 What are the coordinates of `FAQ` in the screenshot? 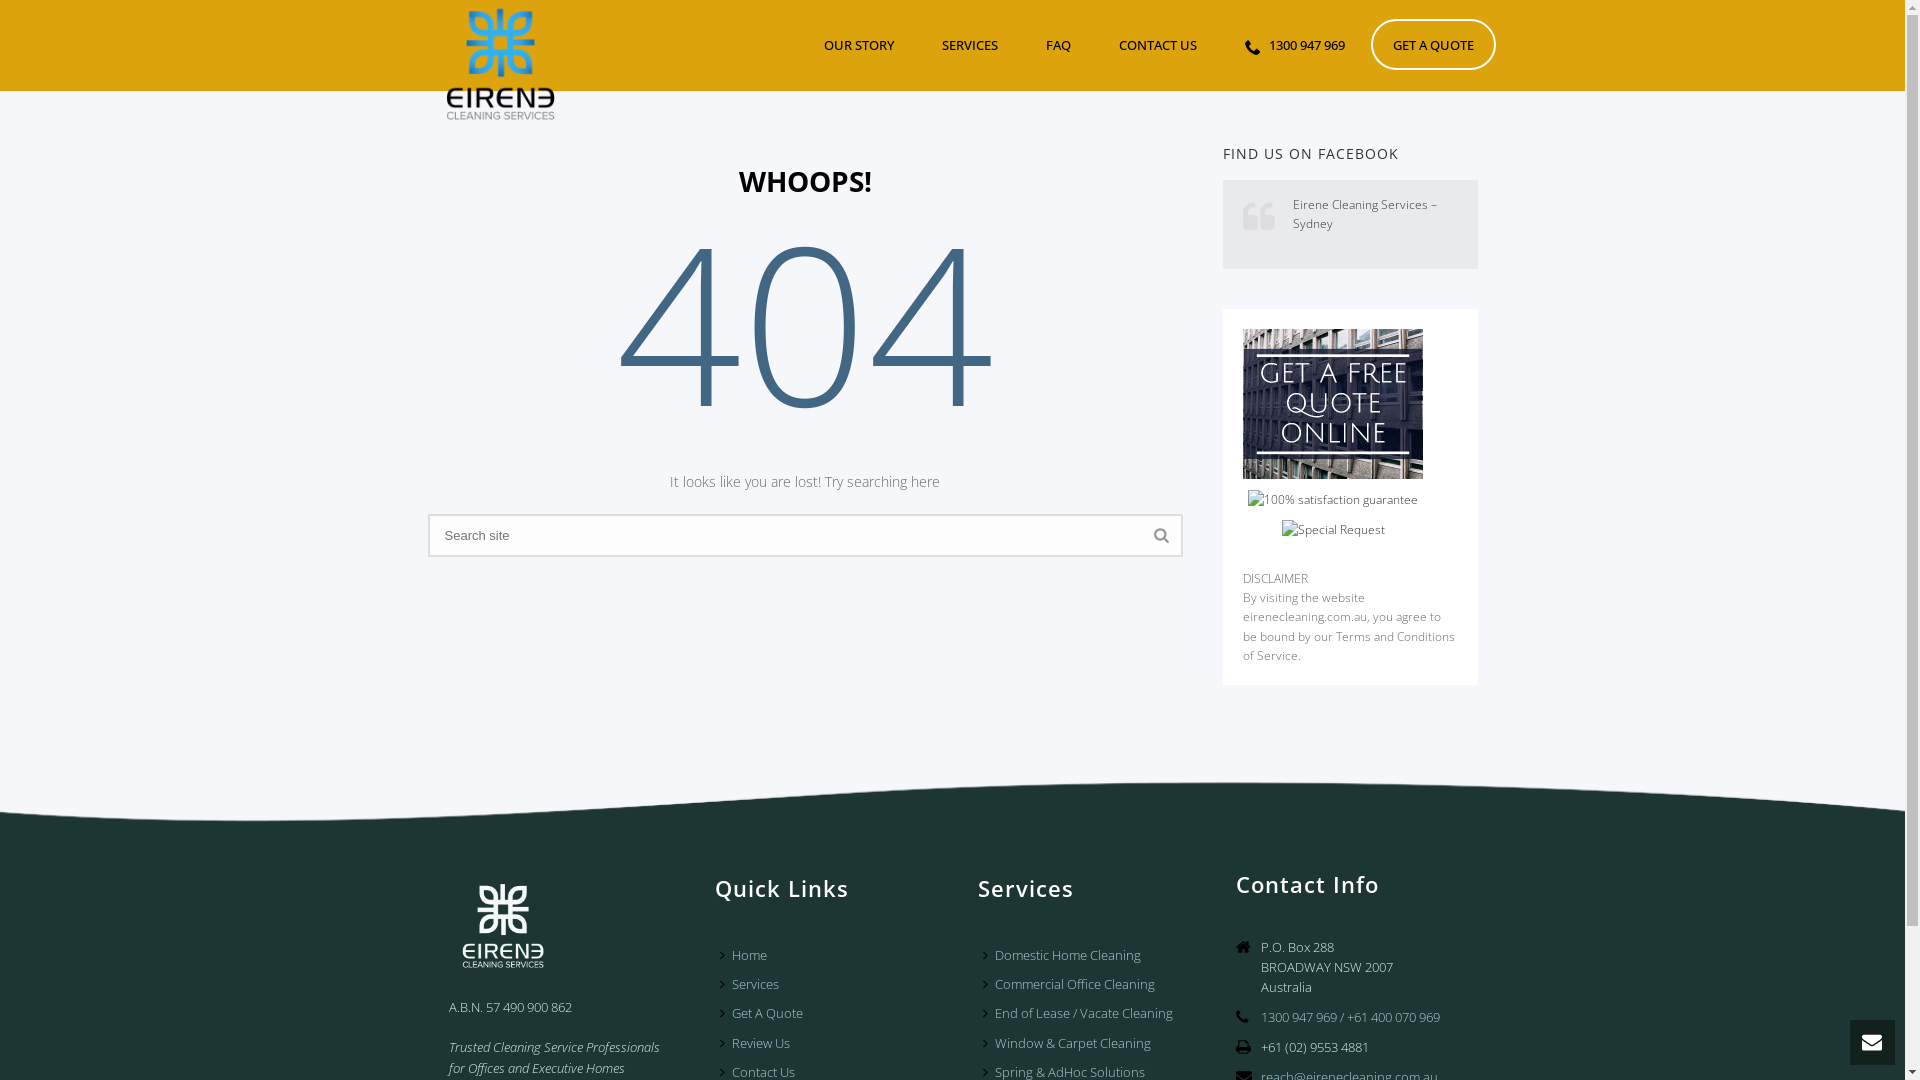 It's located at (1058, 44).